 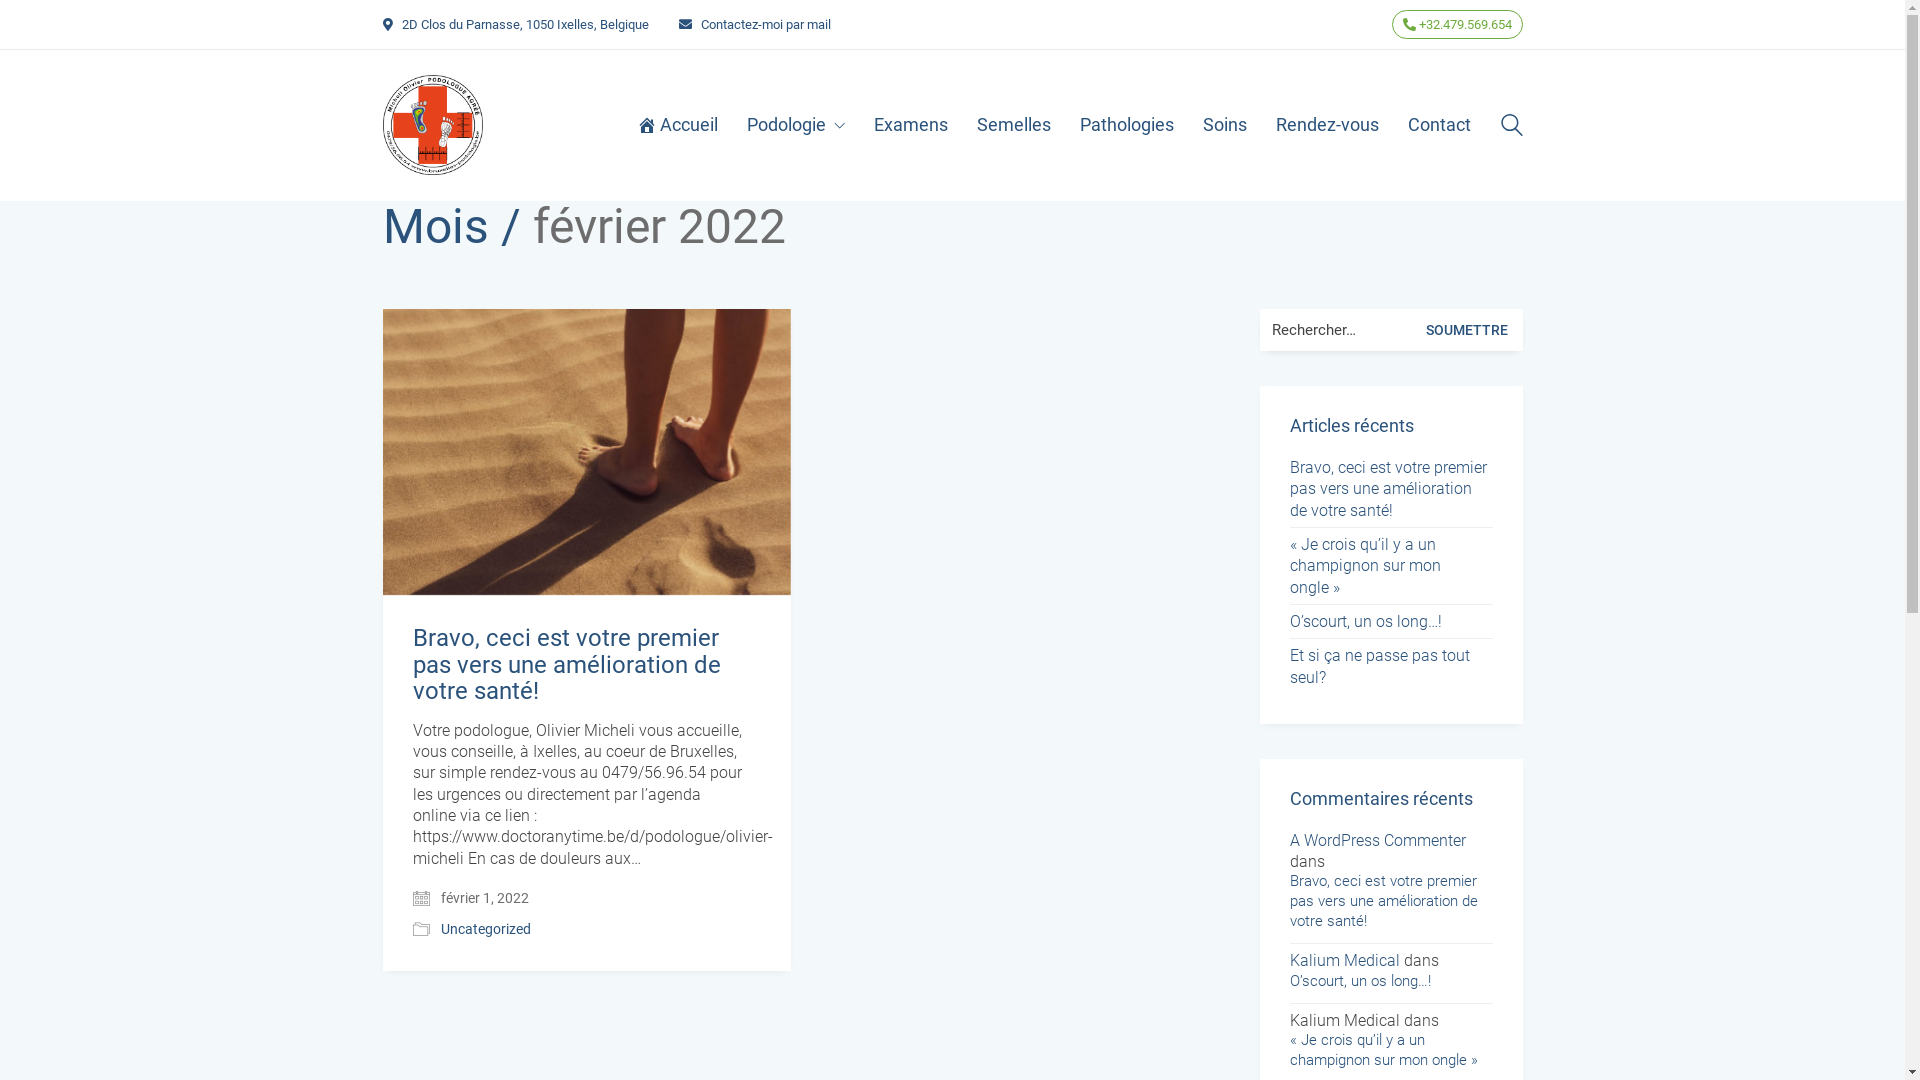 I want to click on Contact, so click(x=1440, y=125).